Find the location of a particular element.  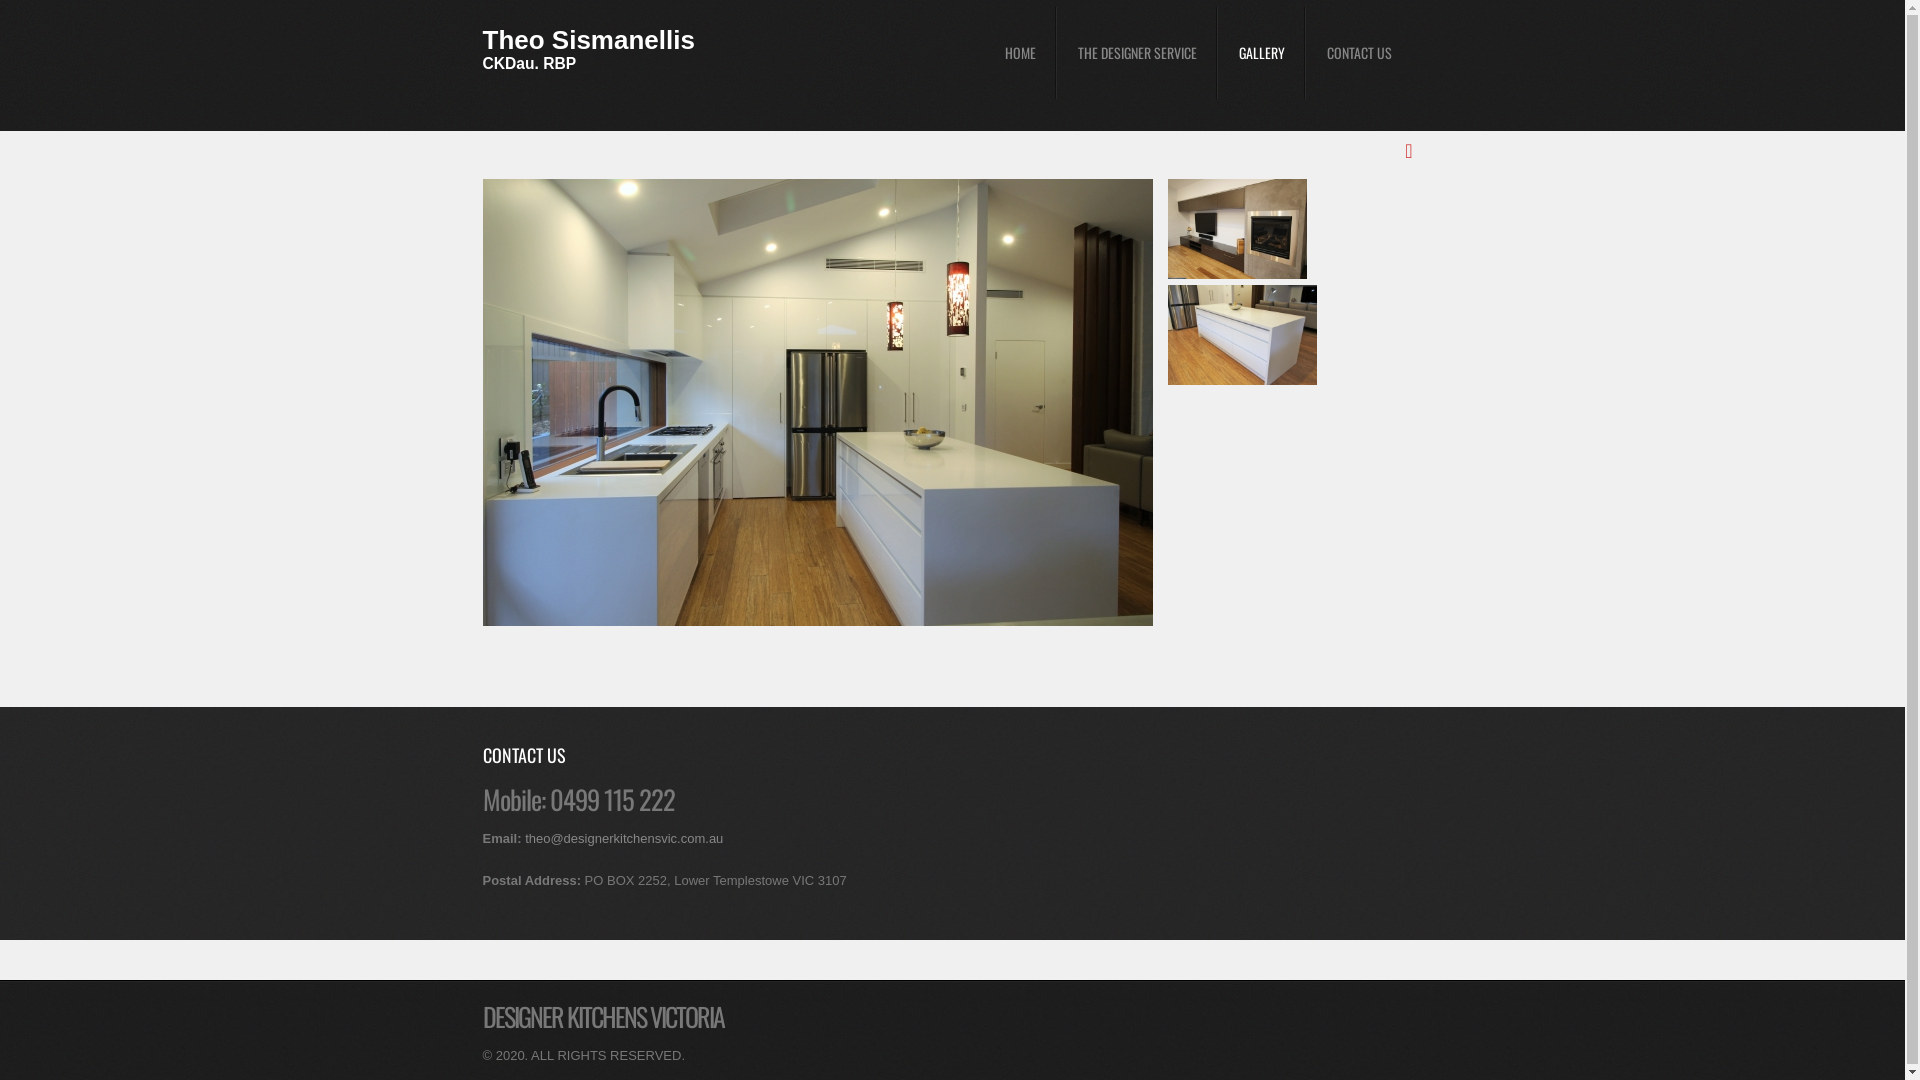

THE DESIGNER SERVICE is located at coordinates (1136, 53).